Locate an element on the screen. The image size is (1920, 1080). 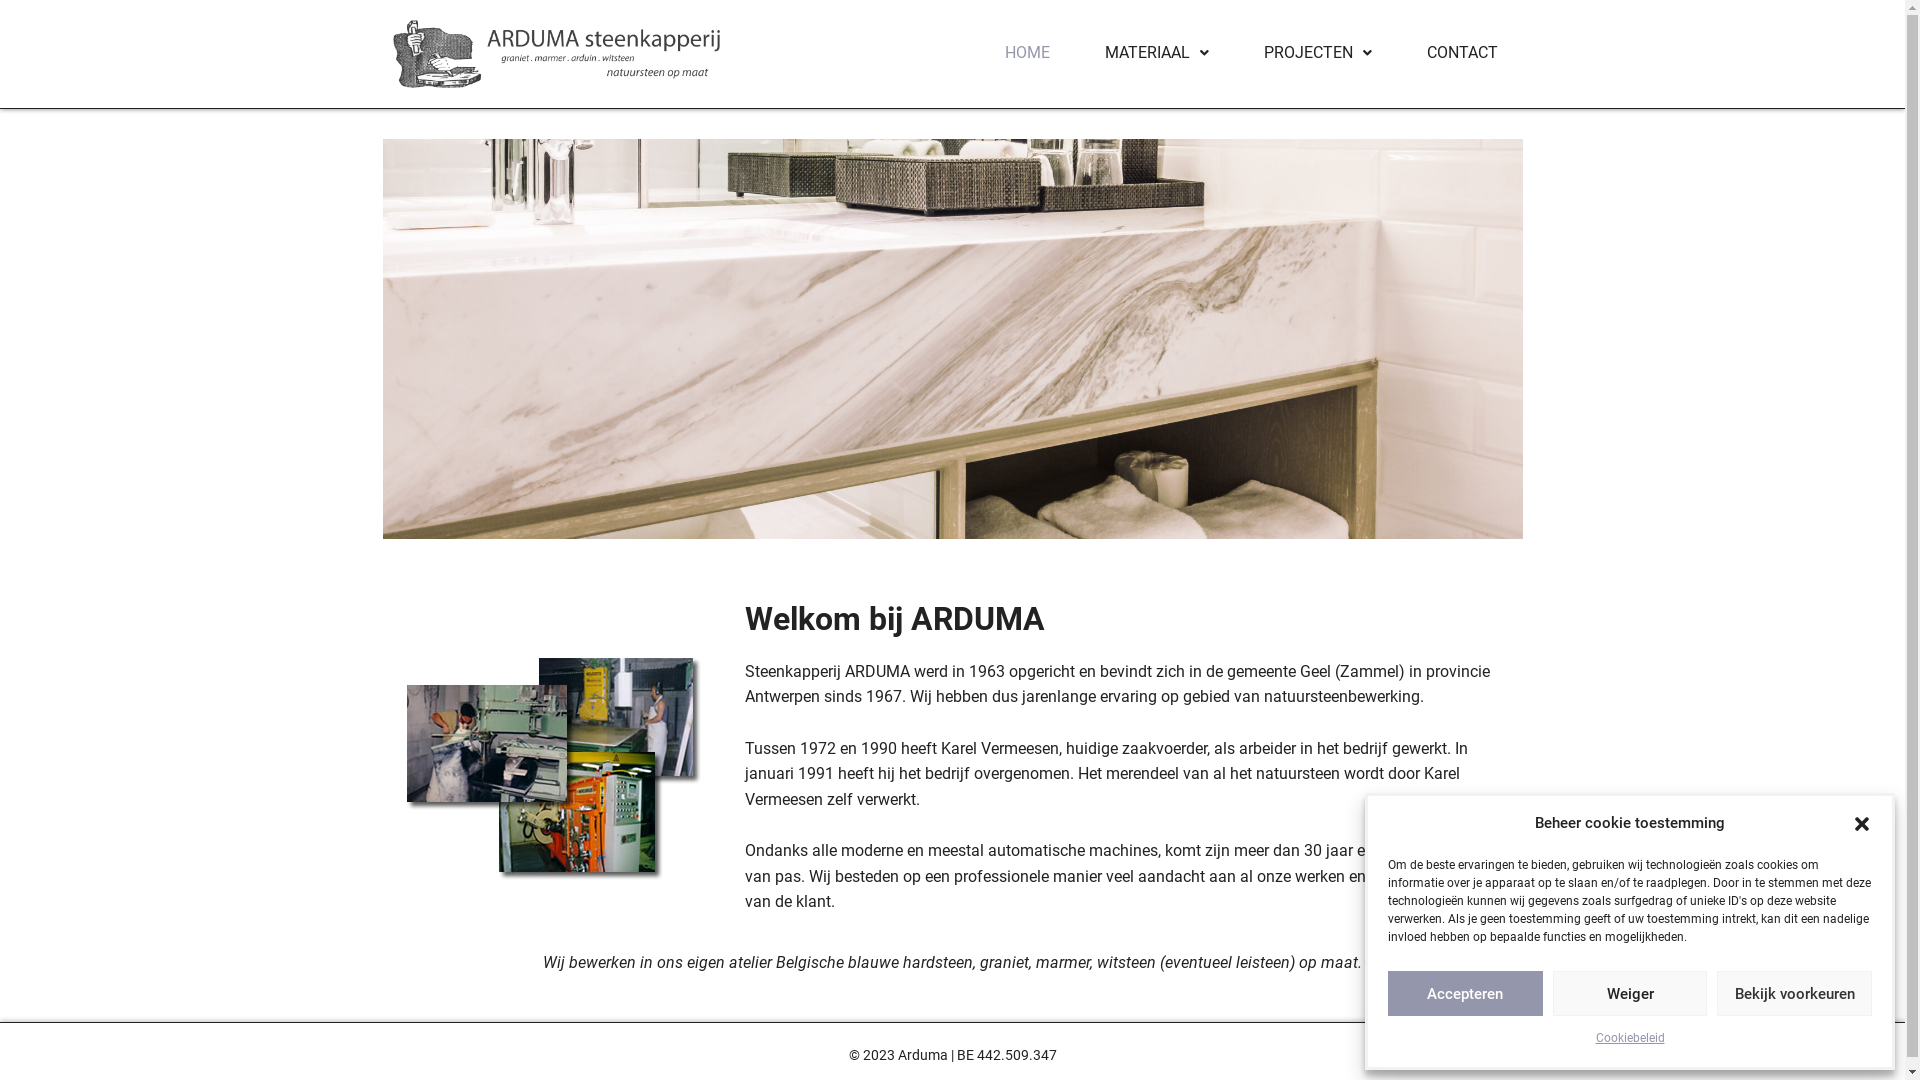
Weiger is located at coordinates (1630, 994).